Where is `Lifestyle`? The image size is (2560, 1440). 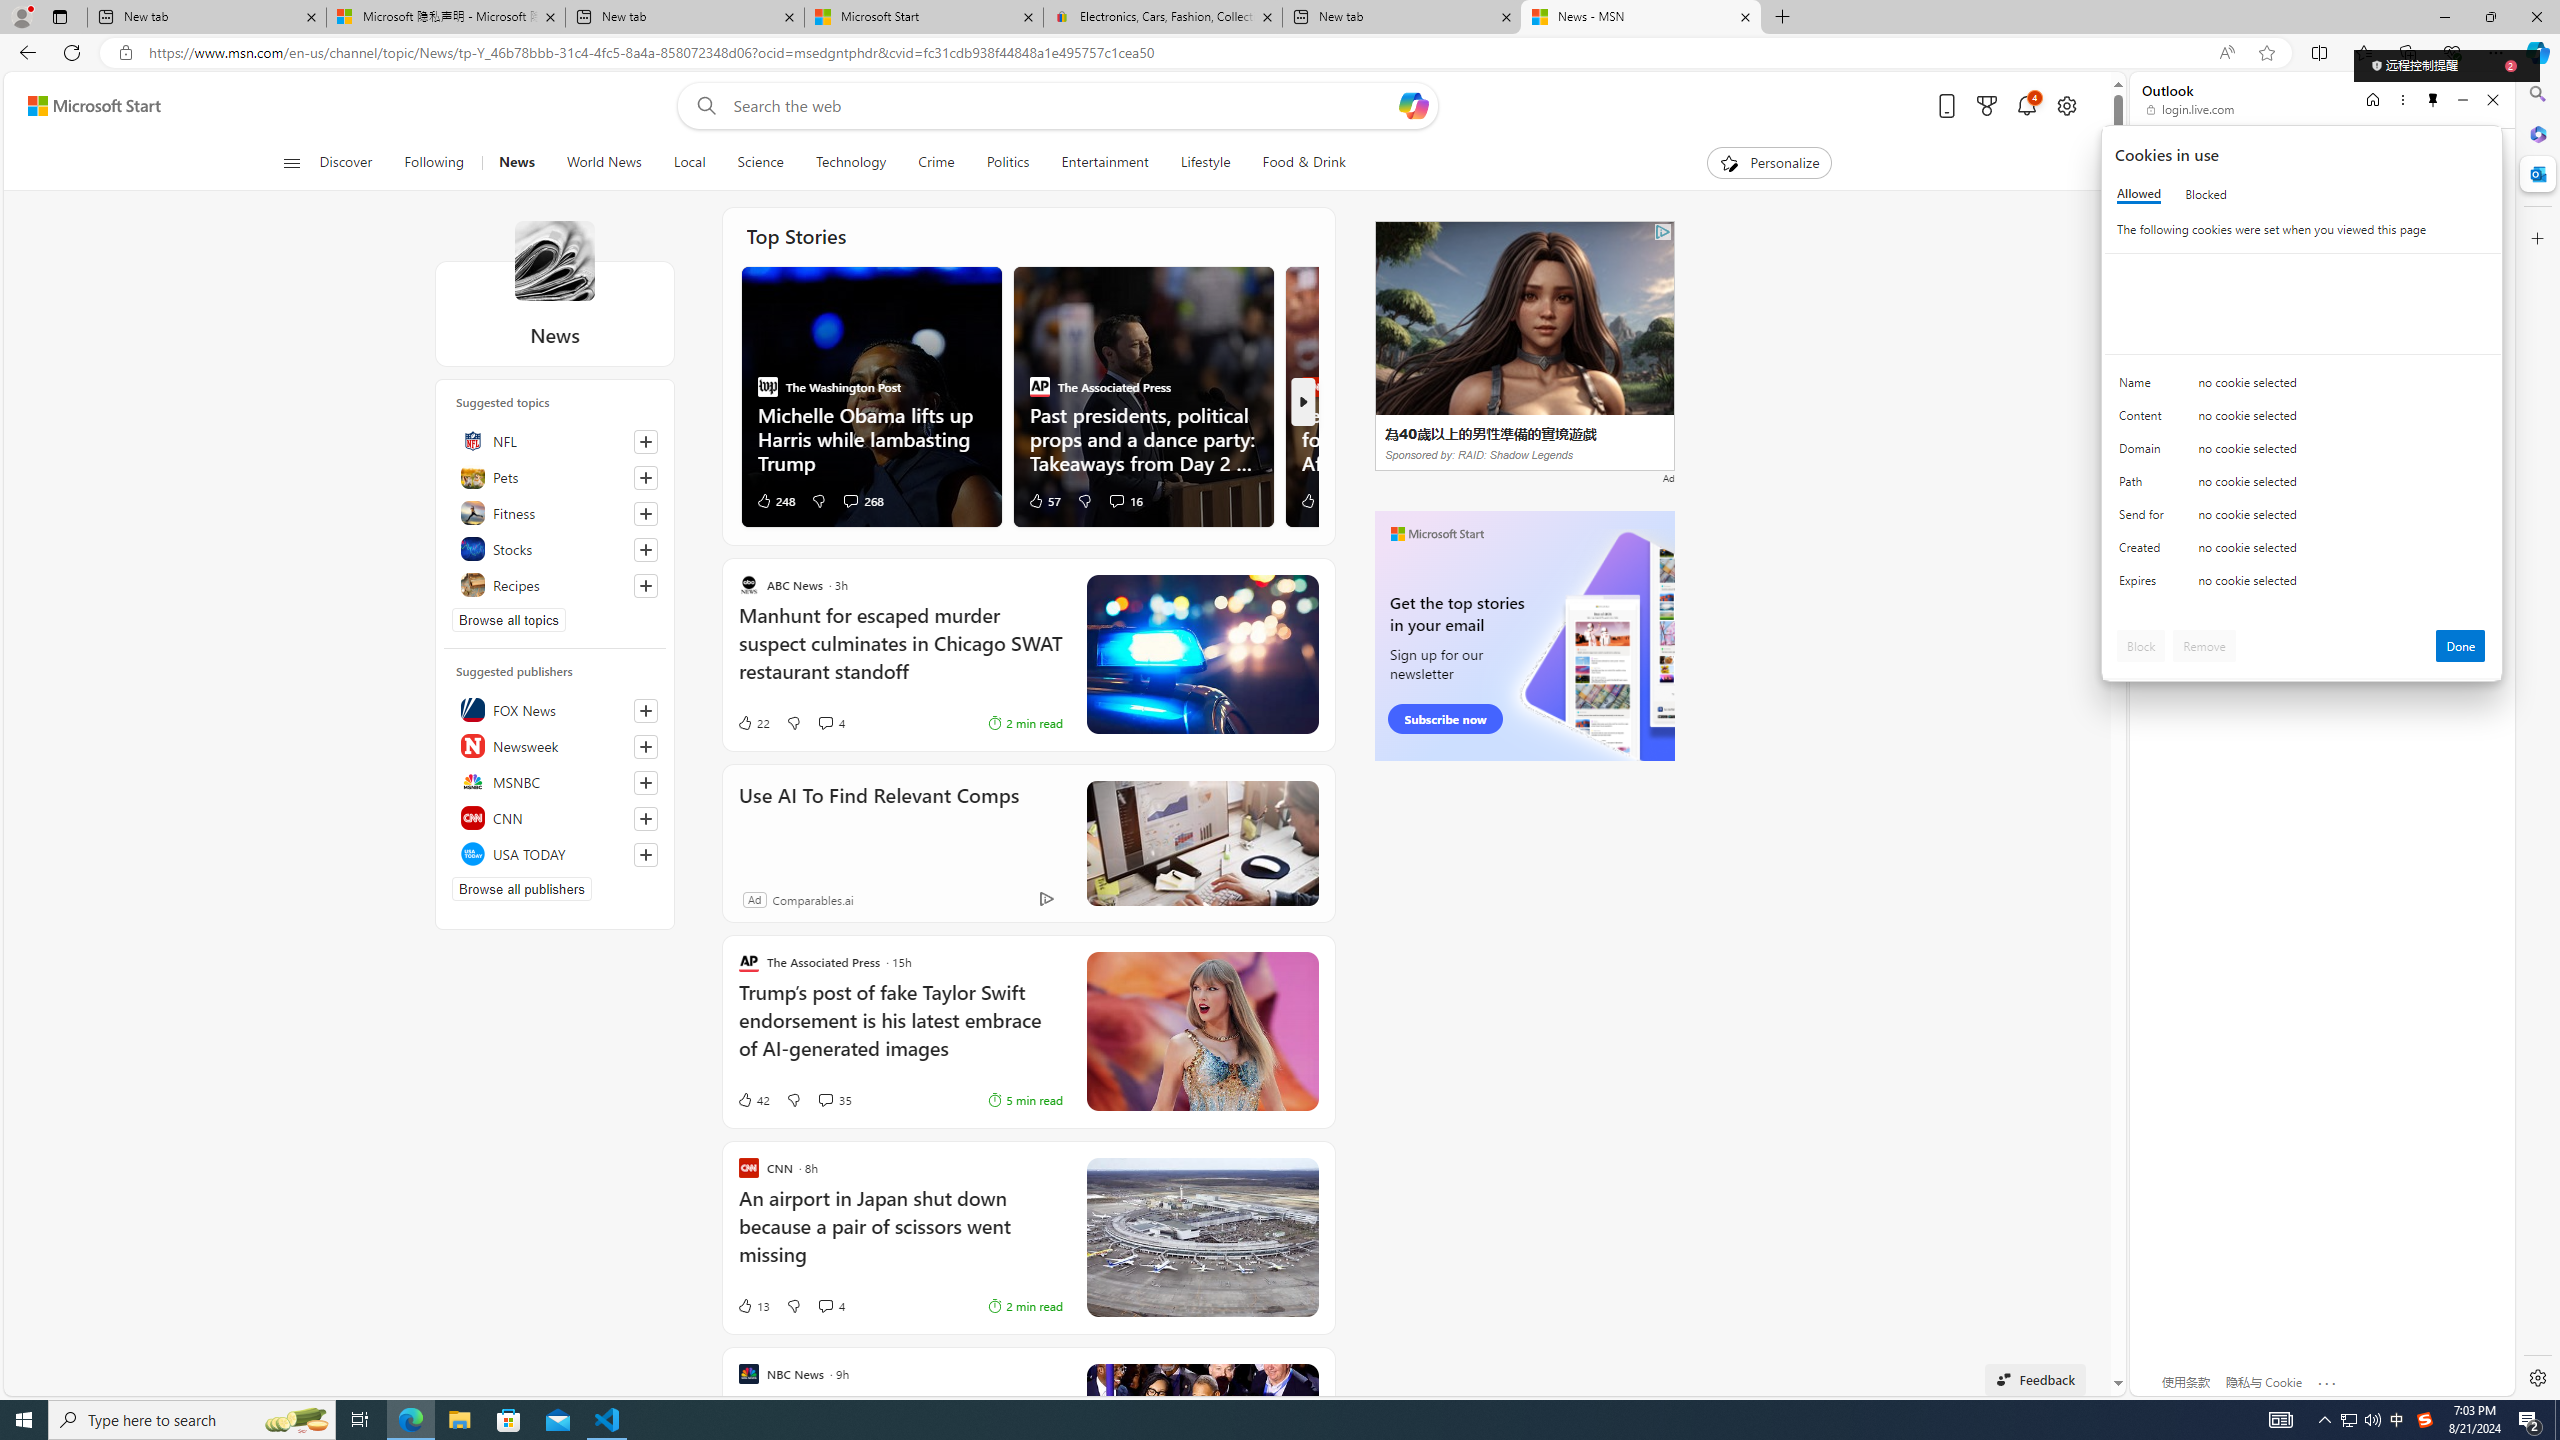
Lifestyle is located at coordinates (1206, 163).